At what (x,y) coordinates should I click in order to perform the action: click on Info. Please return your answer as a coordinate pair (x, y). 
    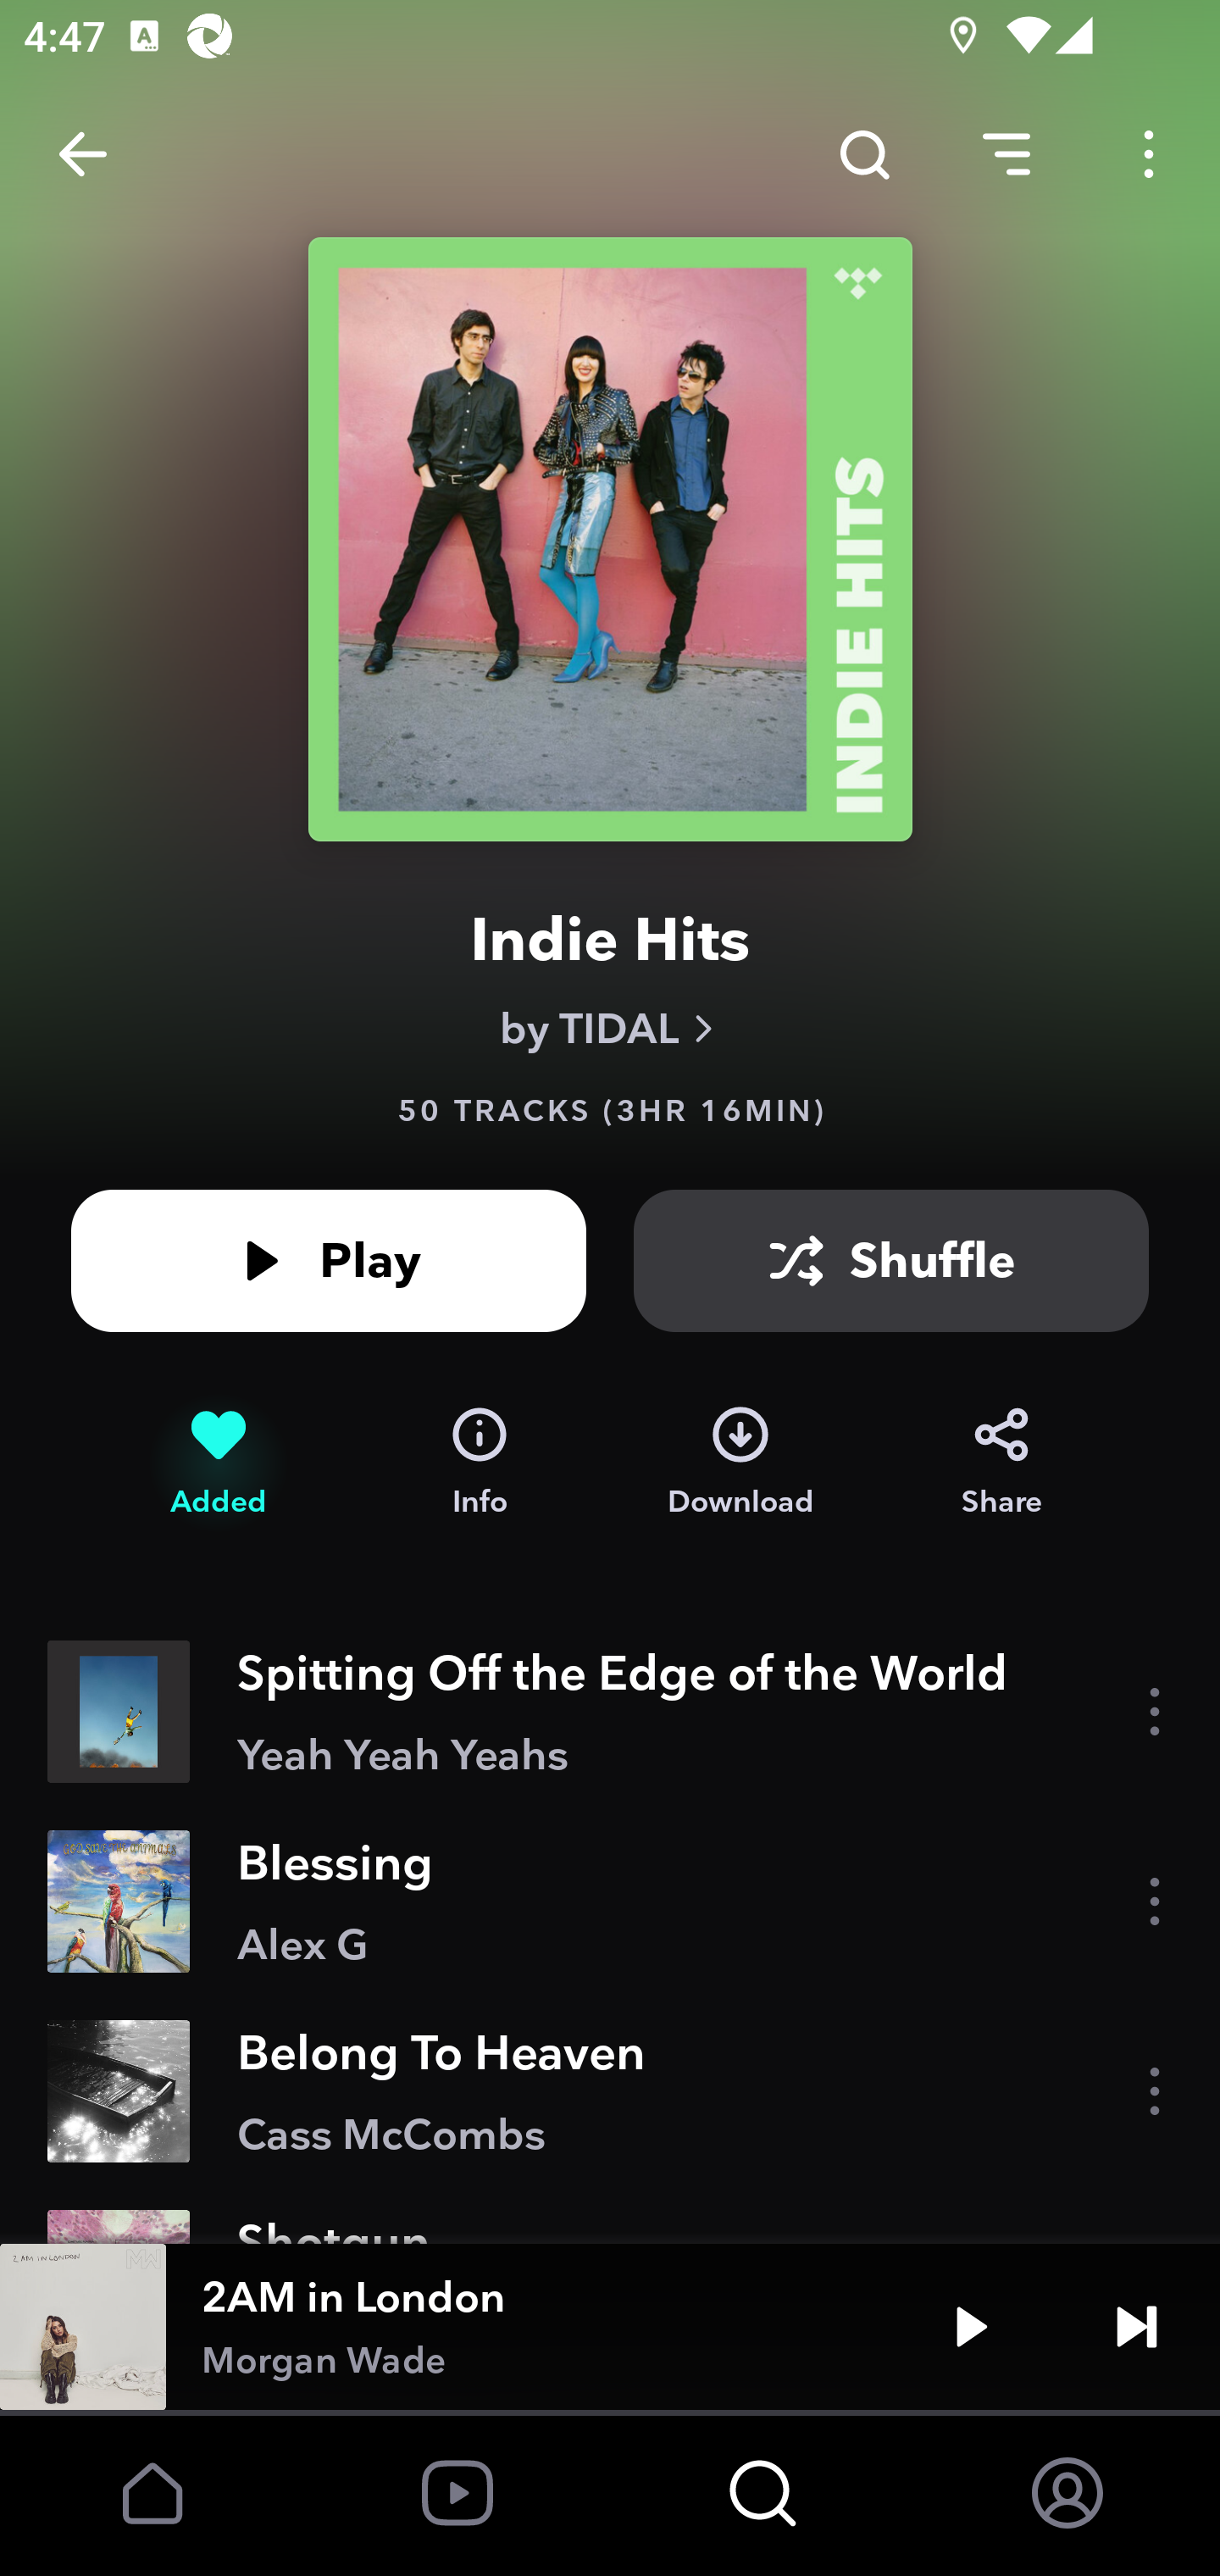
    Looking at the image, I should click on (480, 1463).